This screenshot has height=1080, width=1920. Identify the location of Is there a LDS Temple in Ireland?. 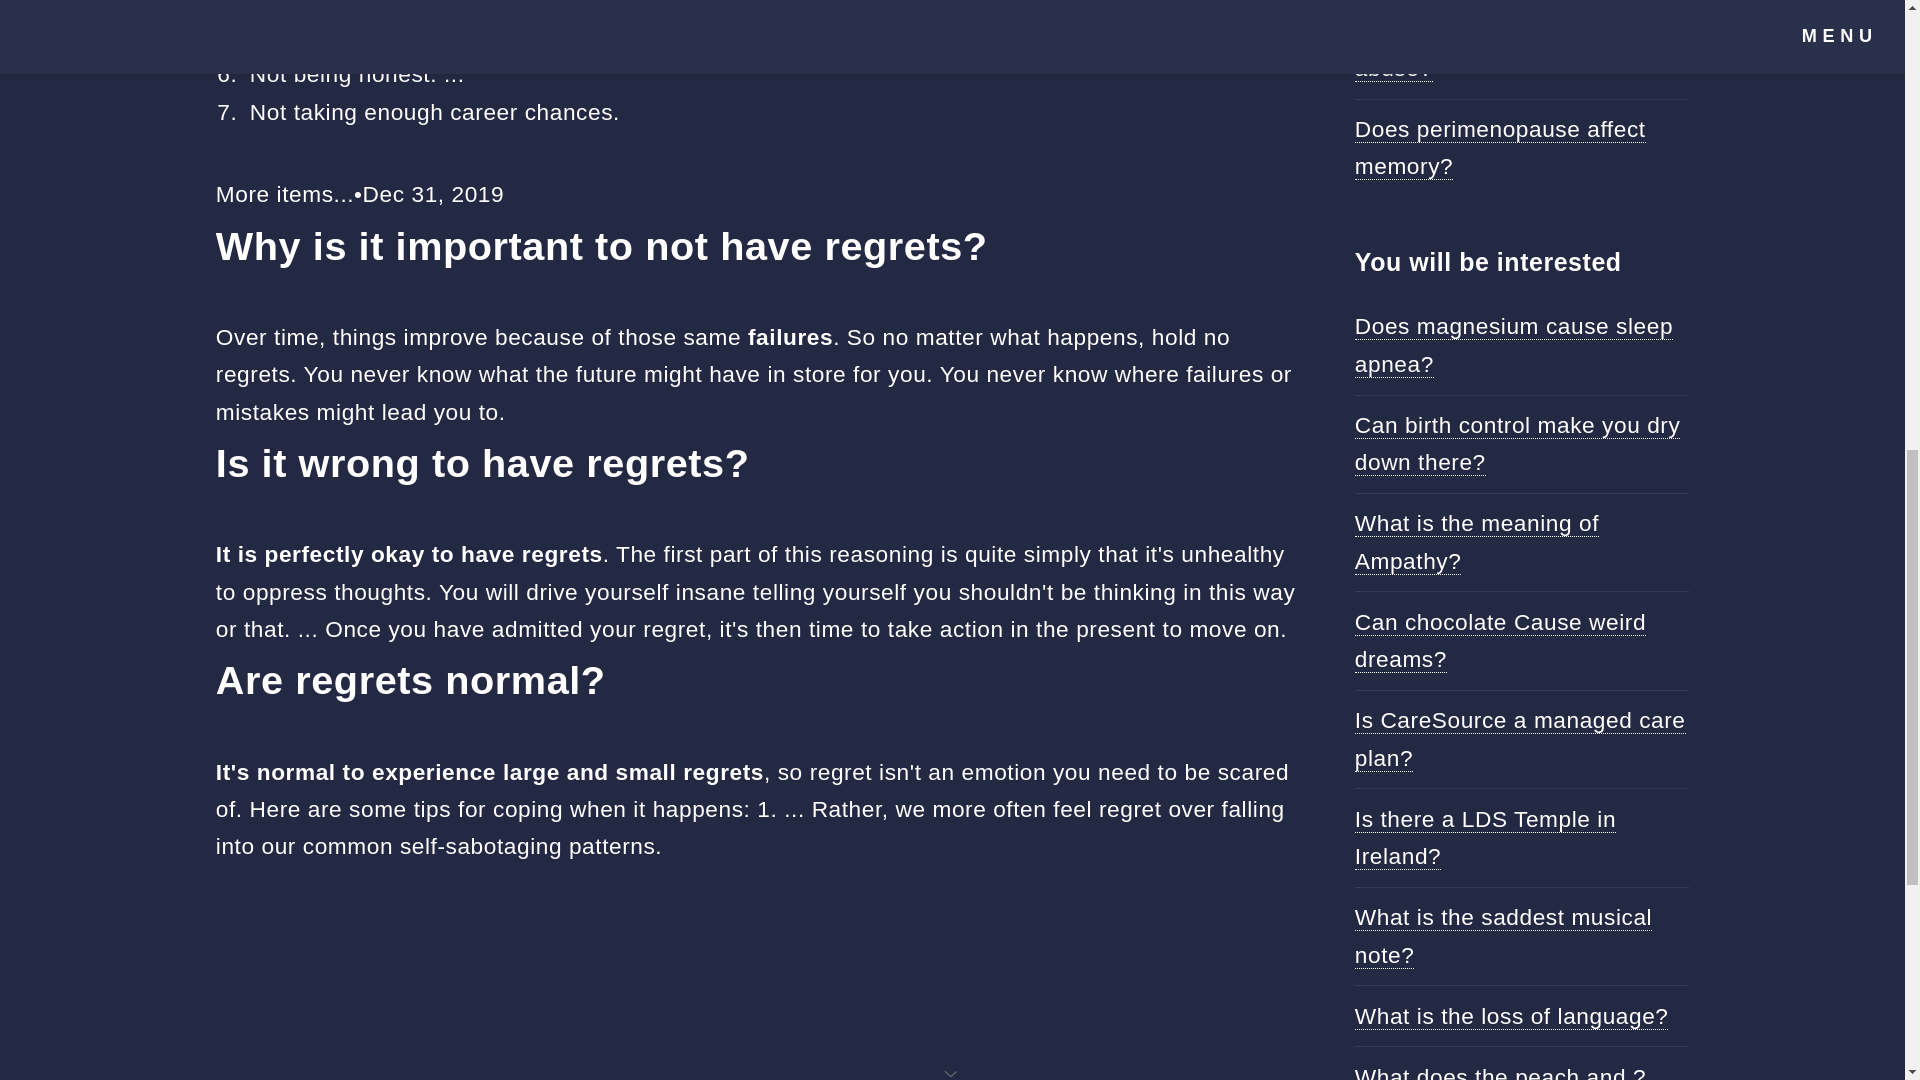
(1486, 838).